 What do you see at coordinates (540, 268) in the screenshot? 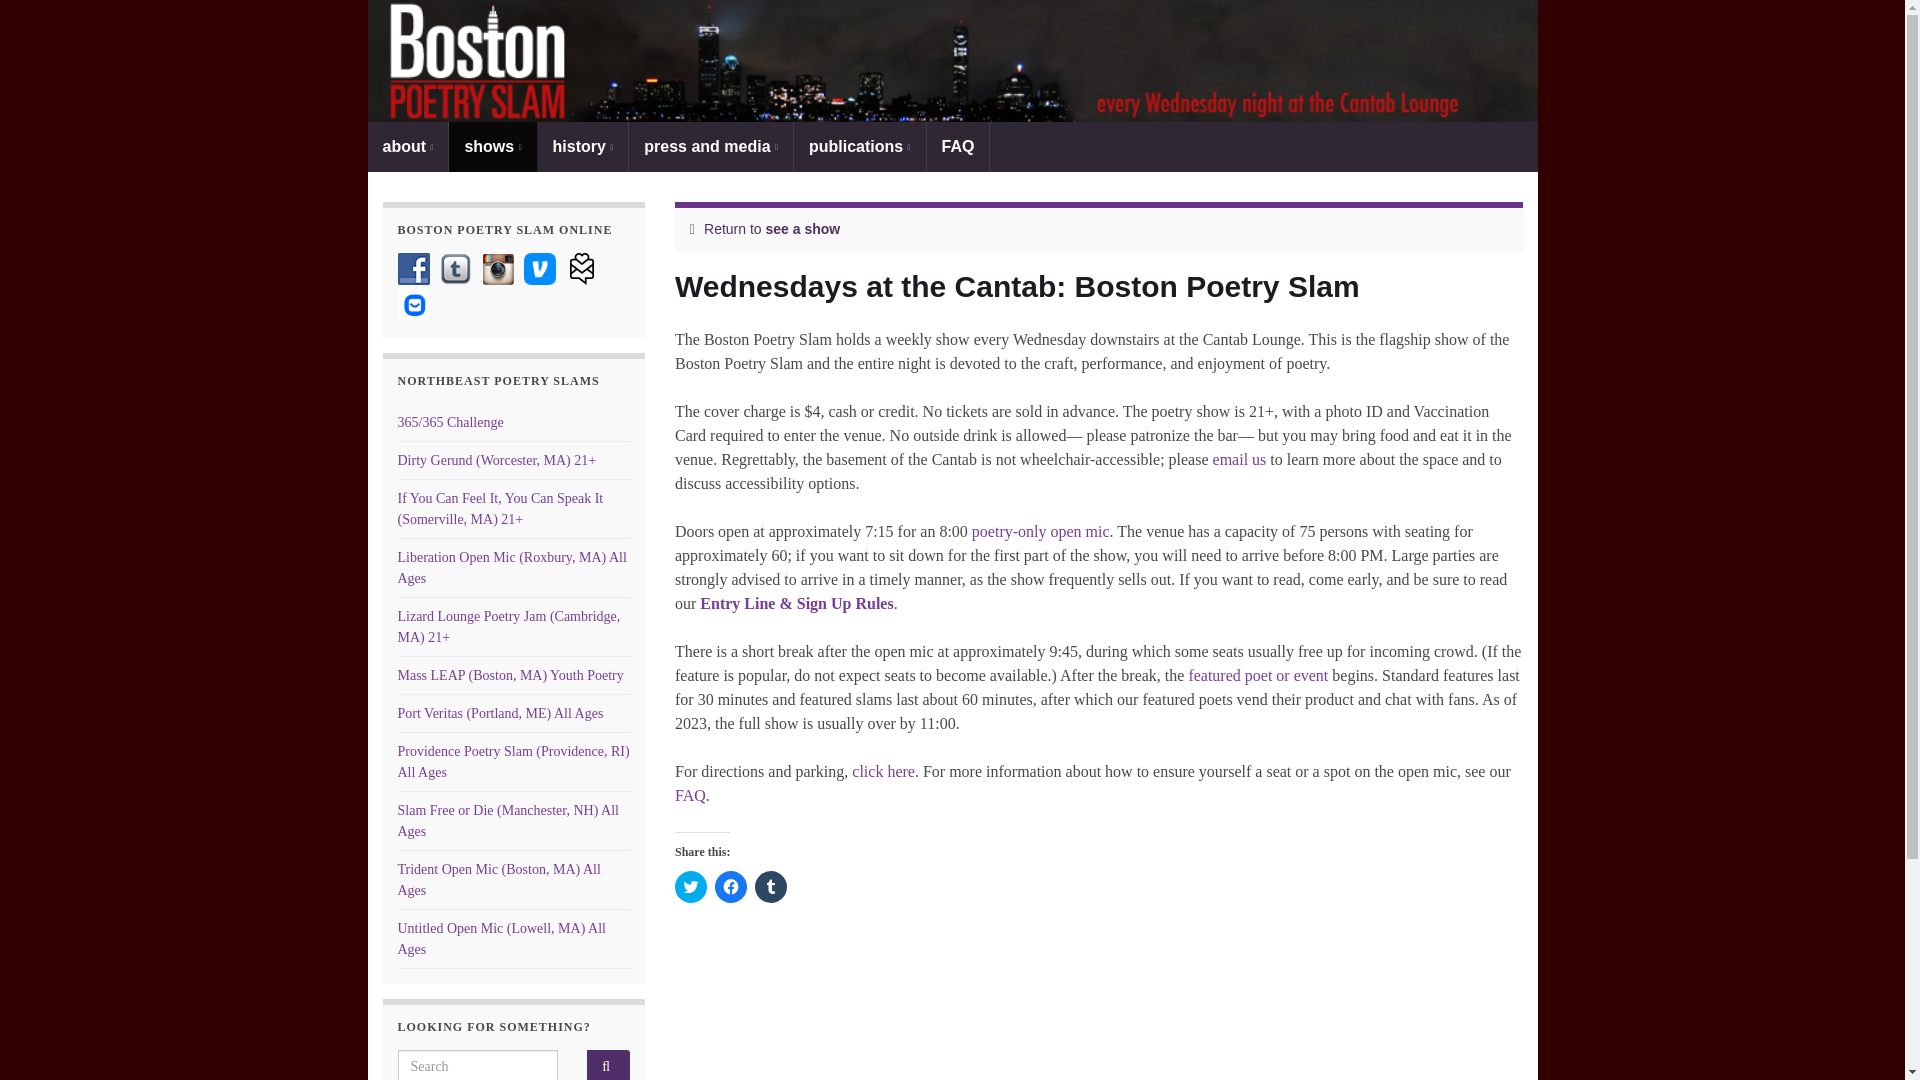
I see ` Venmo` at bounding box center [540, 268].